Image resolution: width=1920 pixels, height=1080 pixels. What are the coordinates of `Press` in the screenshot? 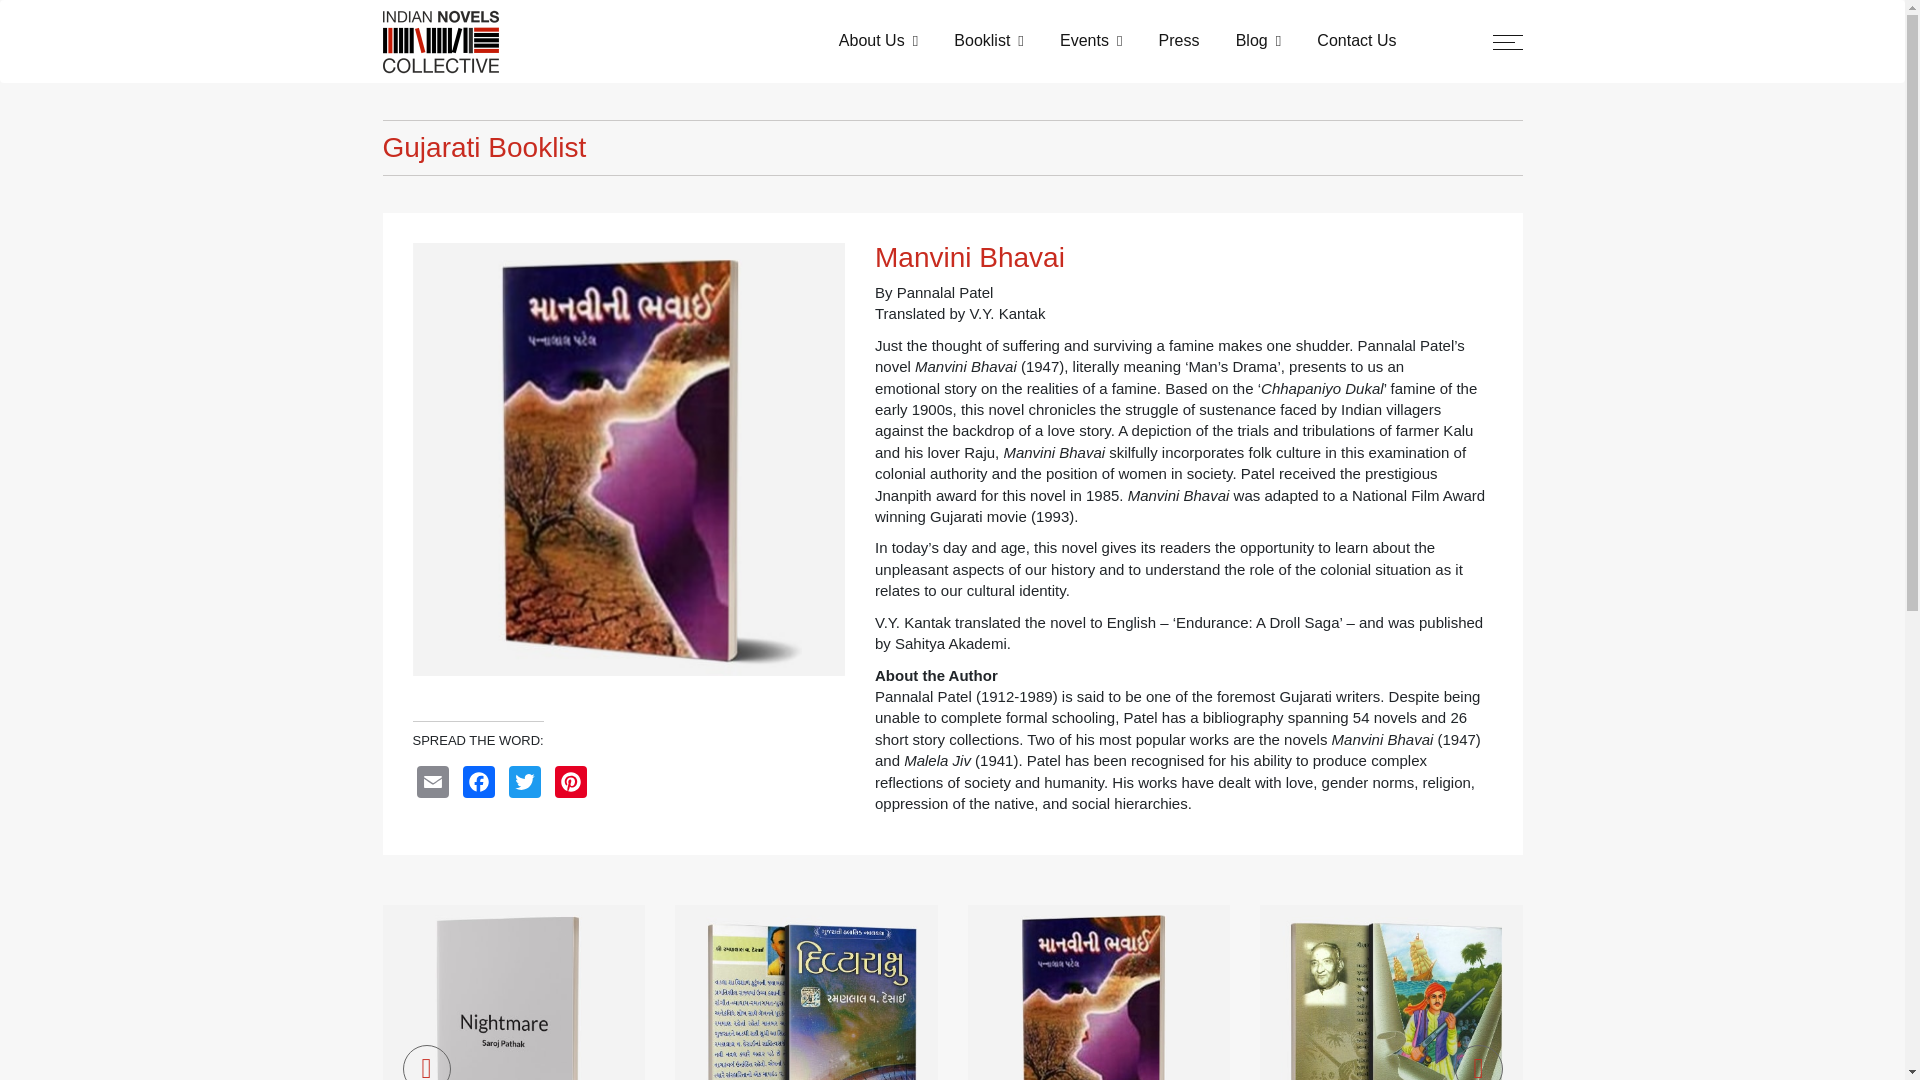 It's located at (1178, 40).